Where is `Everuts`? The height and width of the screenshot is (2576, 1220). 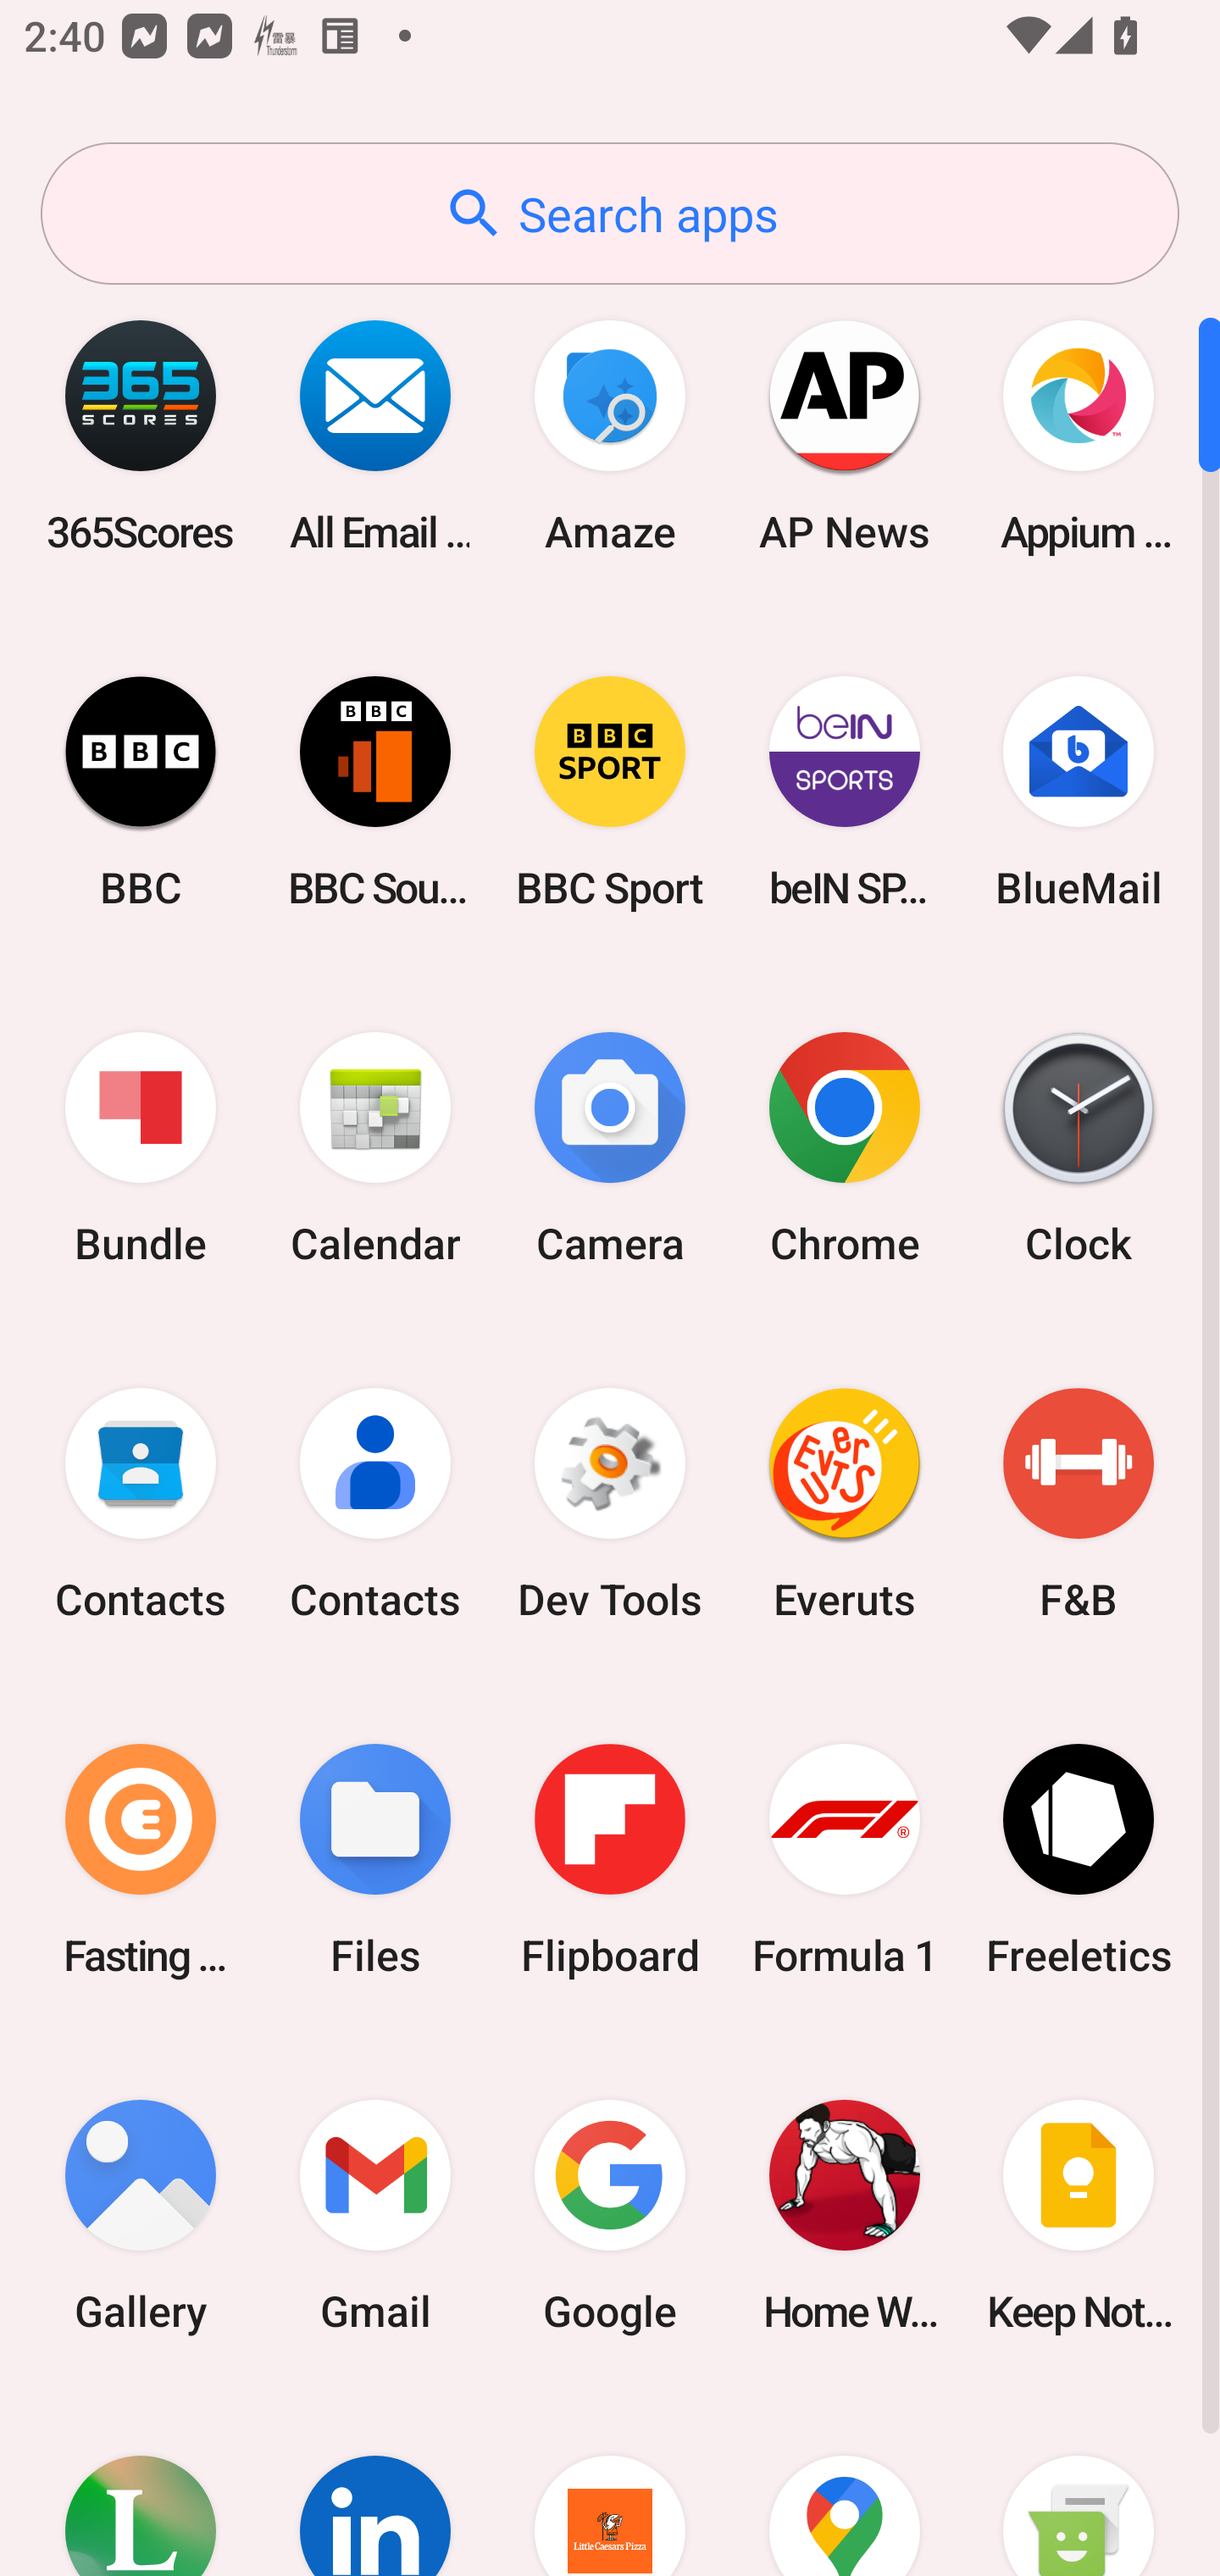
Everuts is located at coordinates (844, 1504).